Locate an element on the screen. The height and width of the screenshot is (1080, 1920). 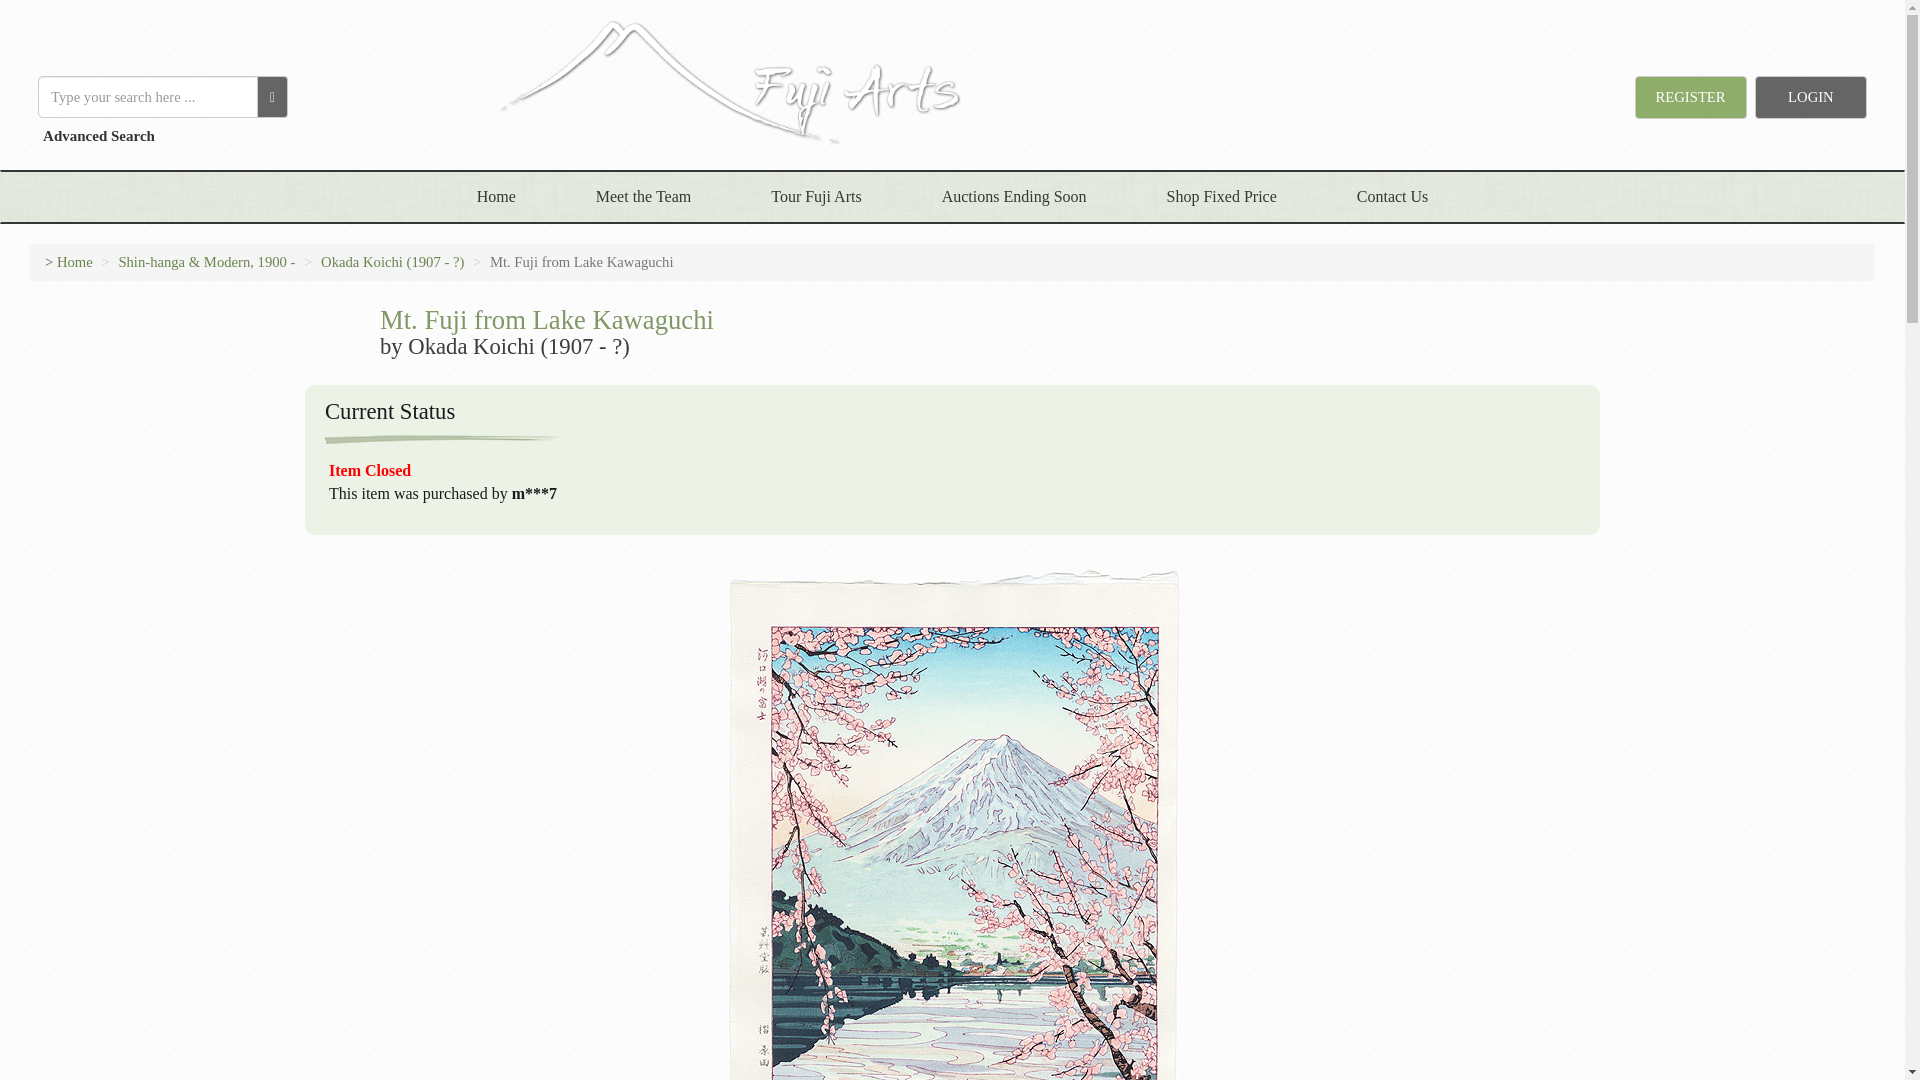
Advanced Search is located at coordinates (96, 136).